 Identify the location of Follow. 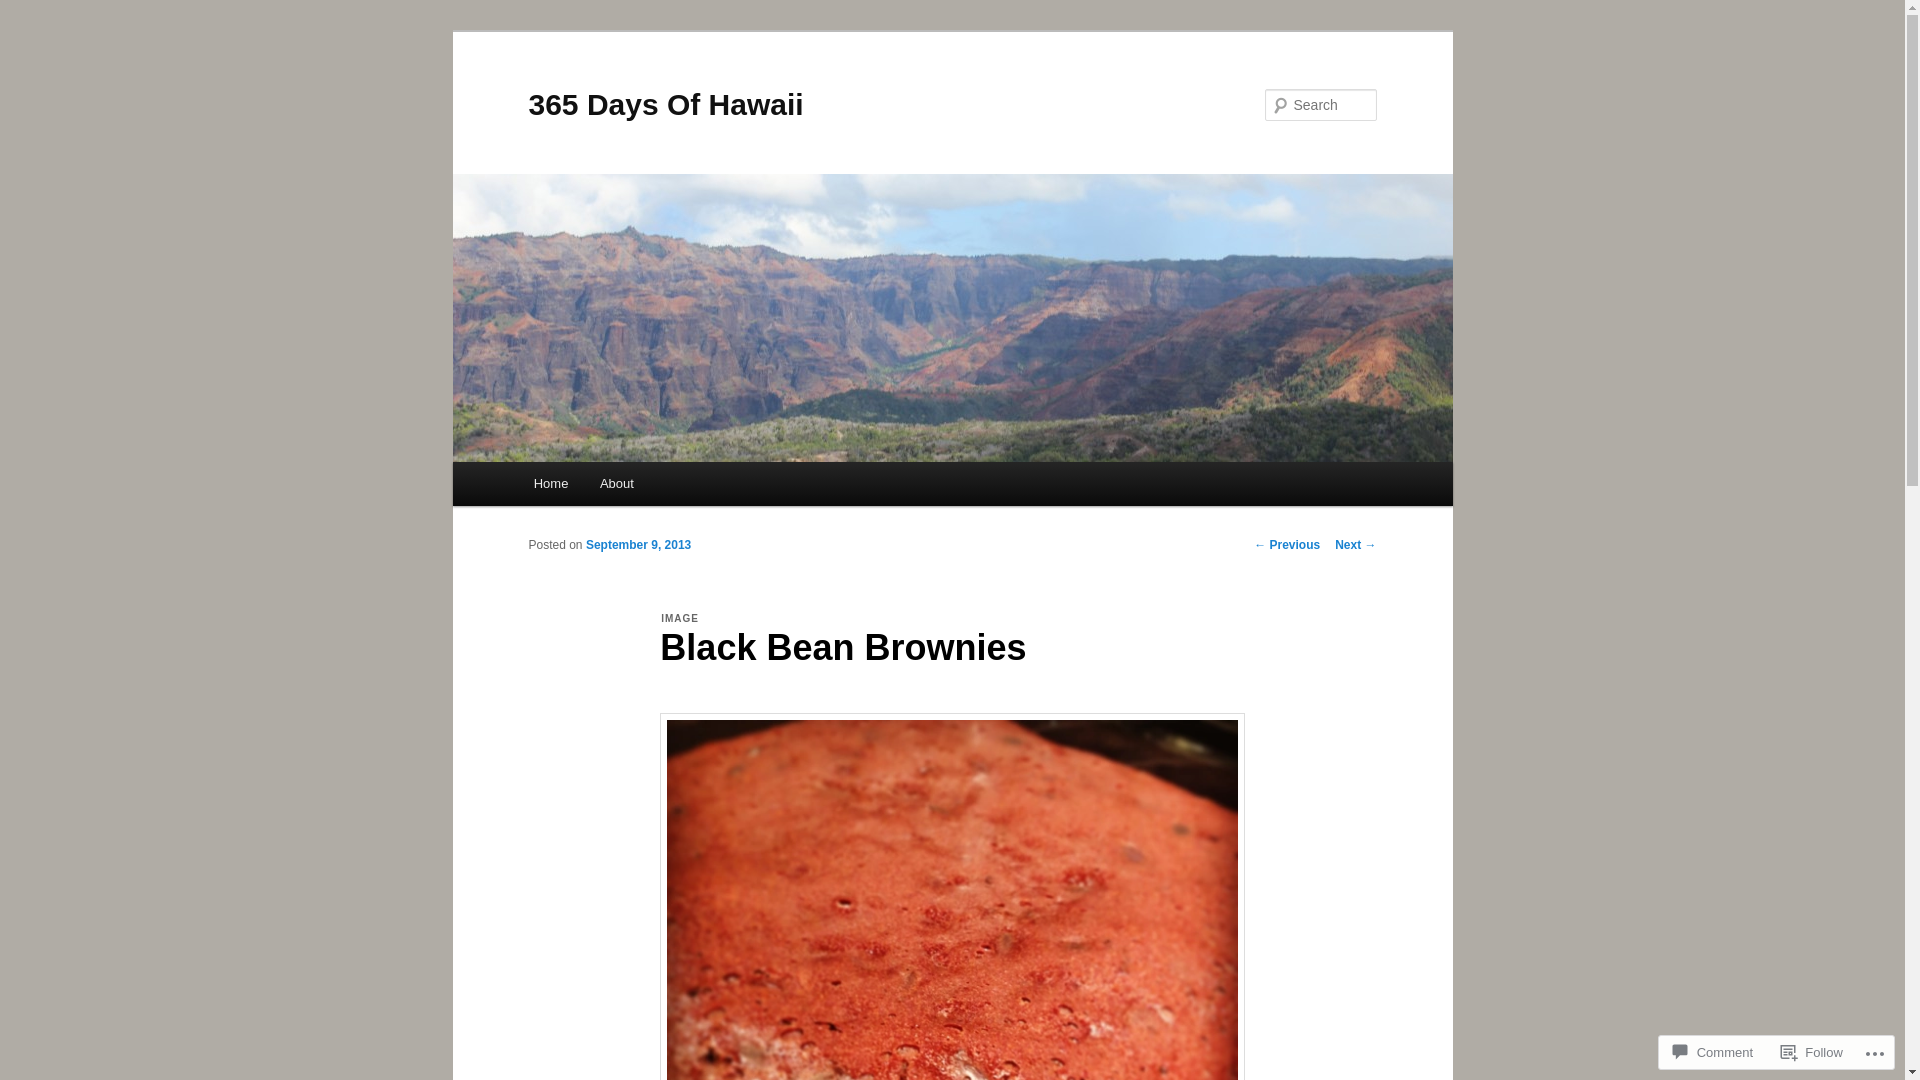
(1812, 1052).